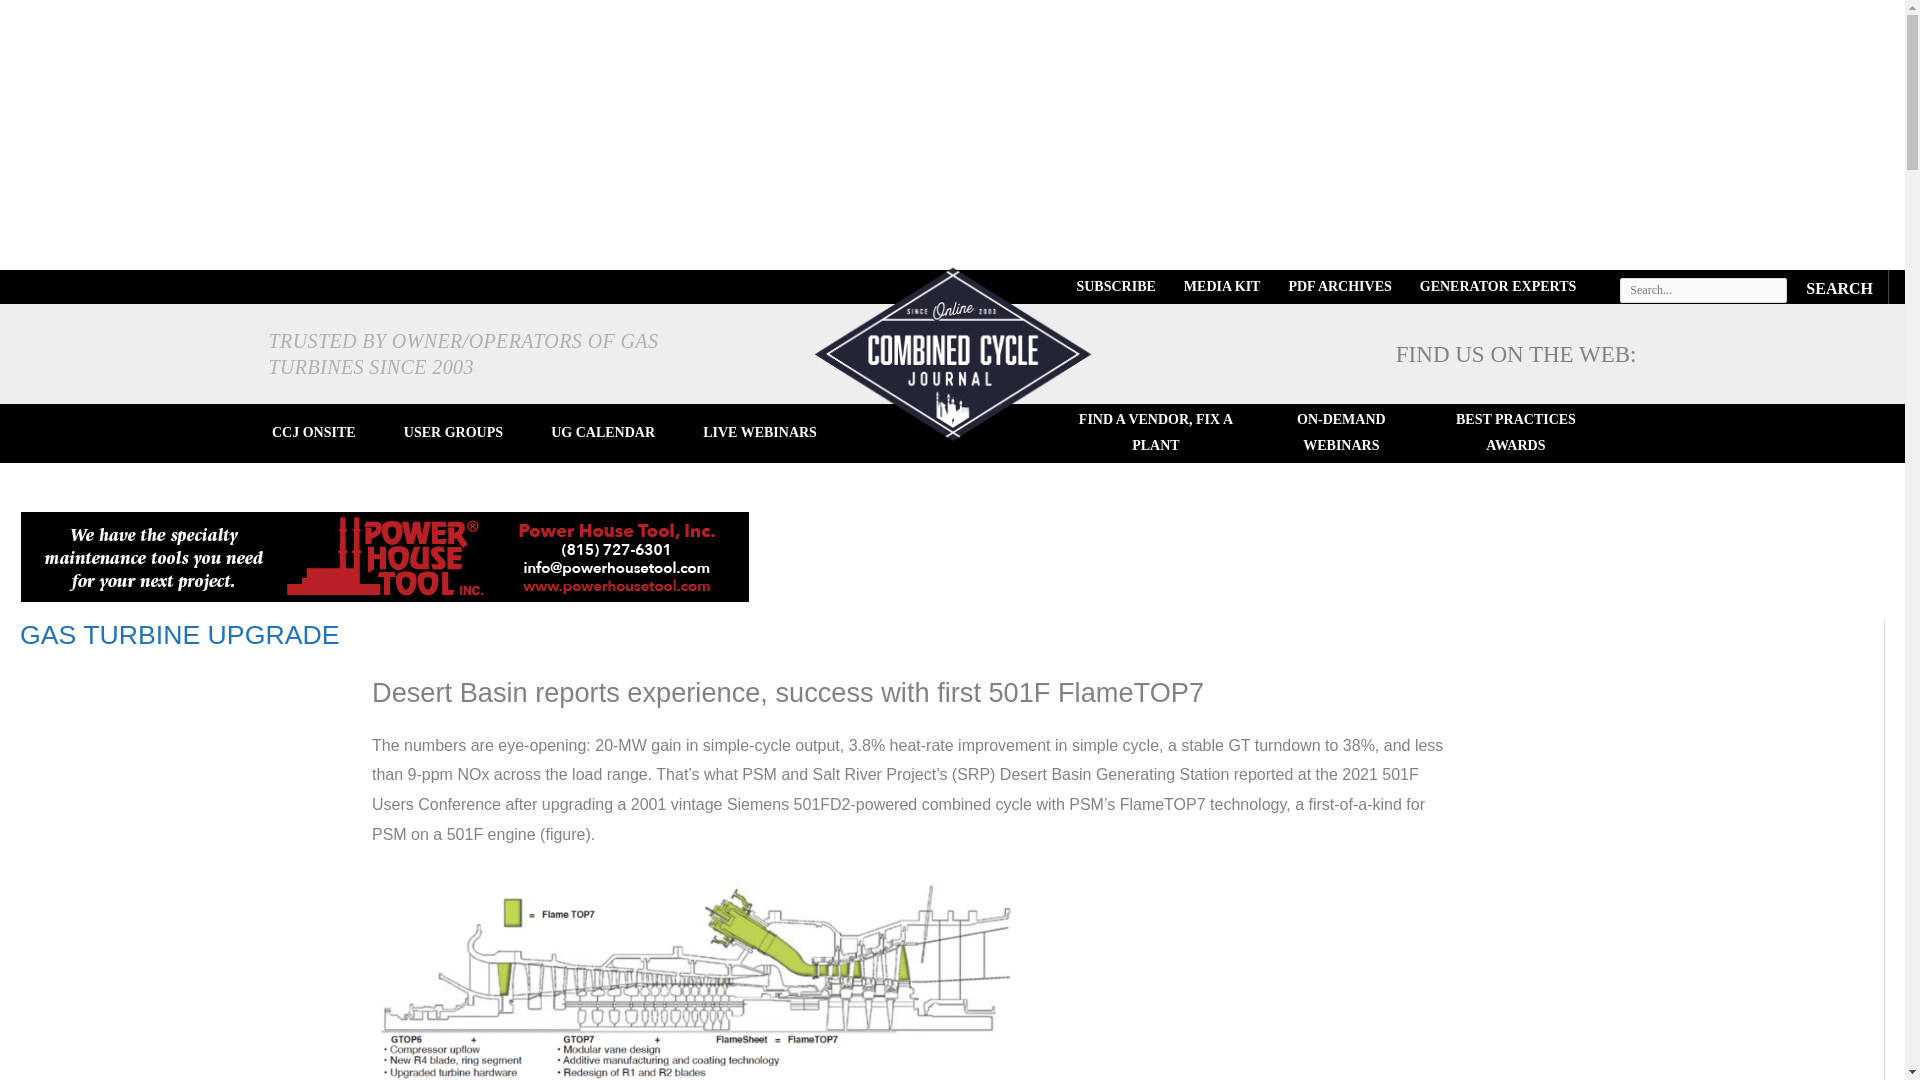 The image size is (1920, 1080). I want to click on LIVE WEBINARS, so click(760, 433).